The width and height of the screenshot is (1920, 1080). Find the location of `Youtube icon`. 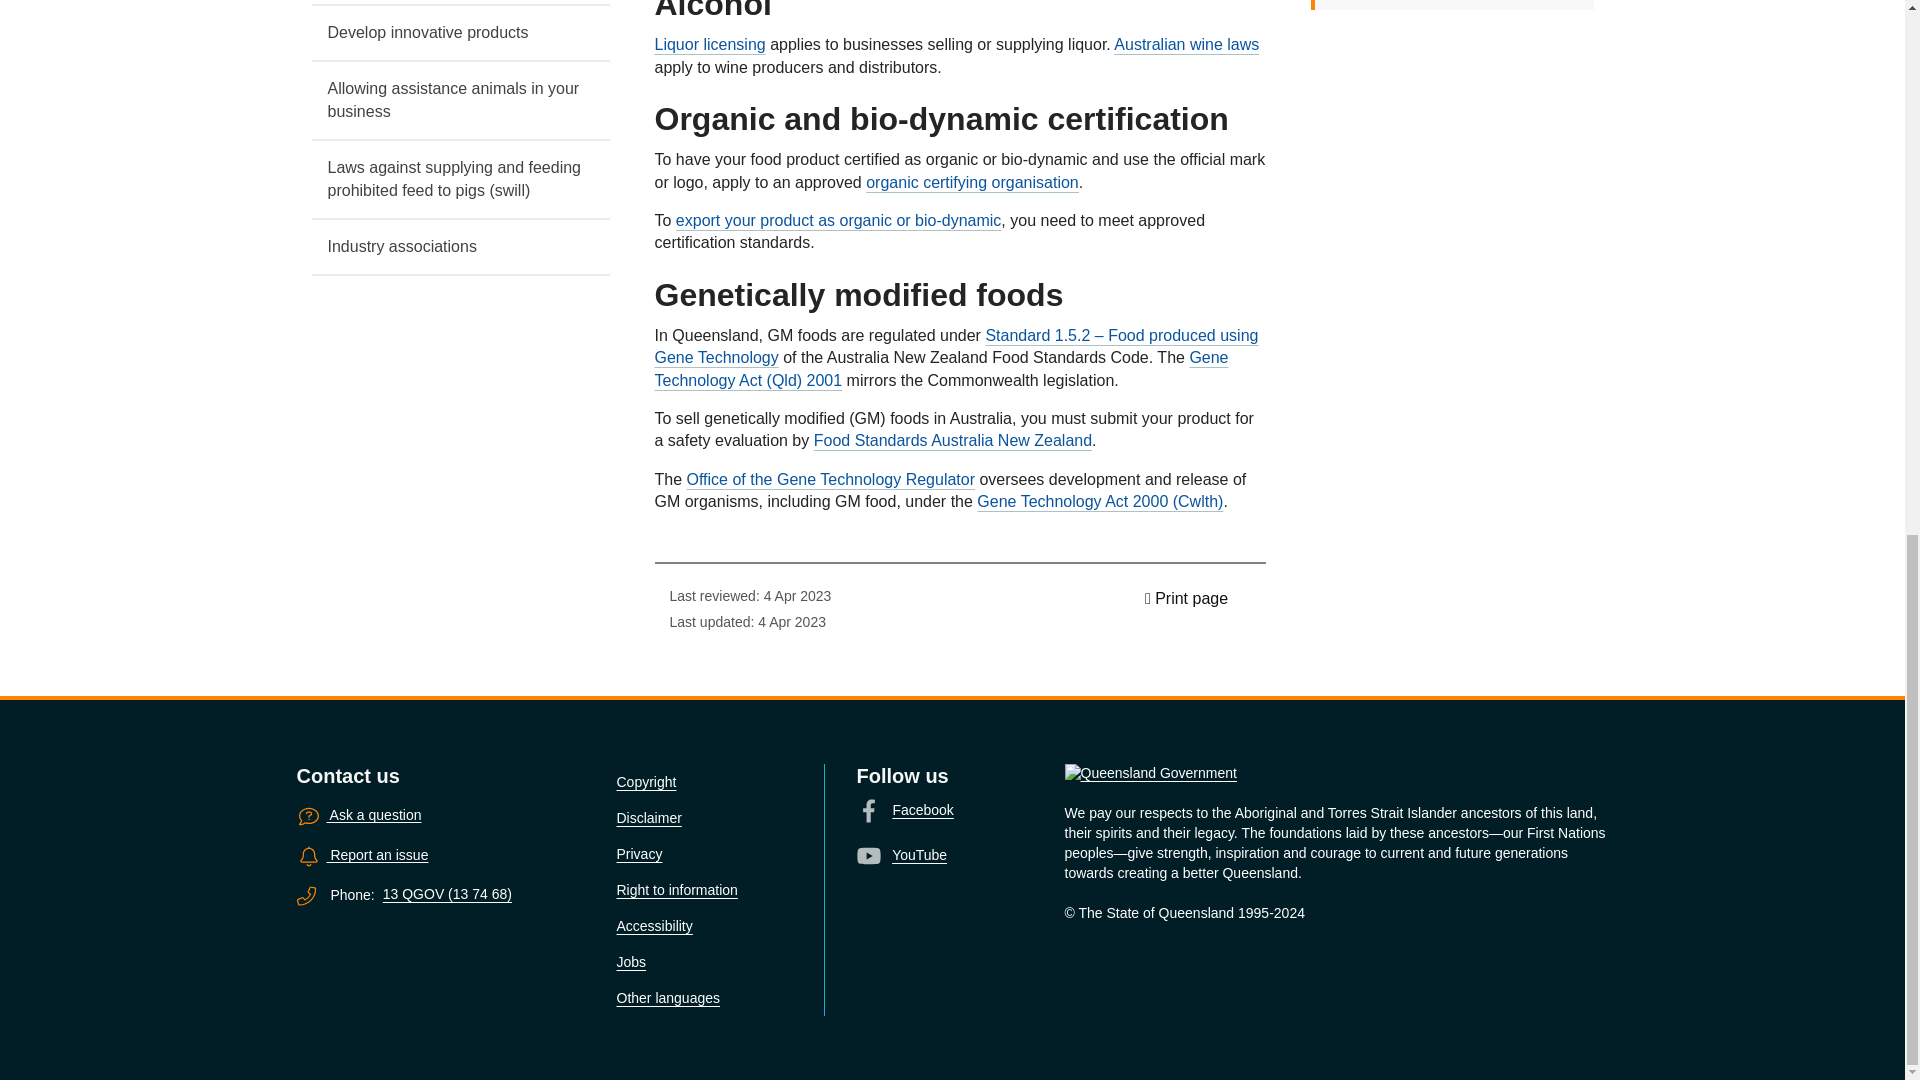

Youtube icon is located at coordinates (868, 856).